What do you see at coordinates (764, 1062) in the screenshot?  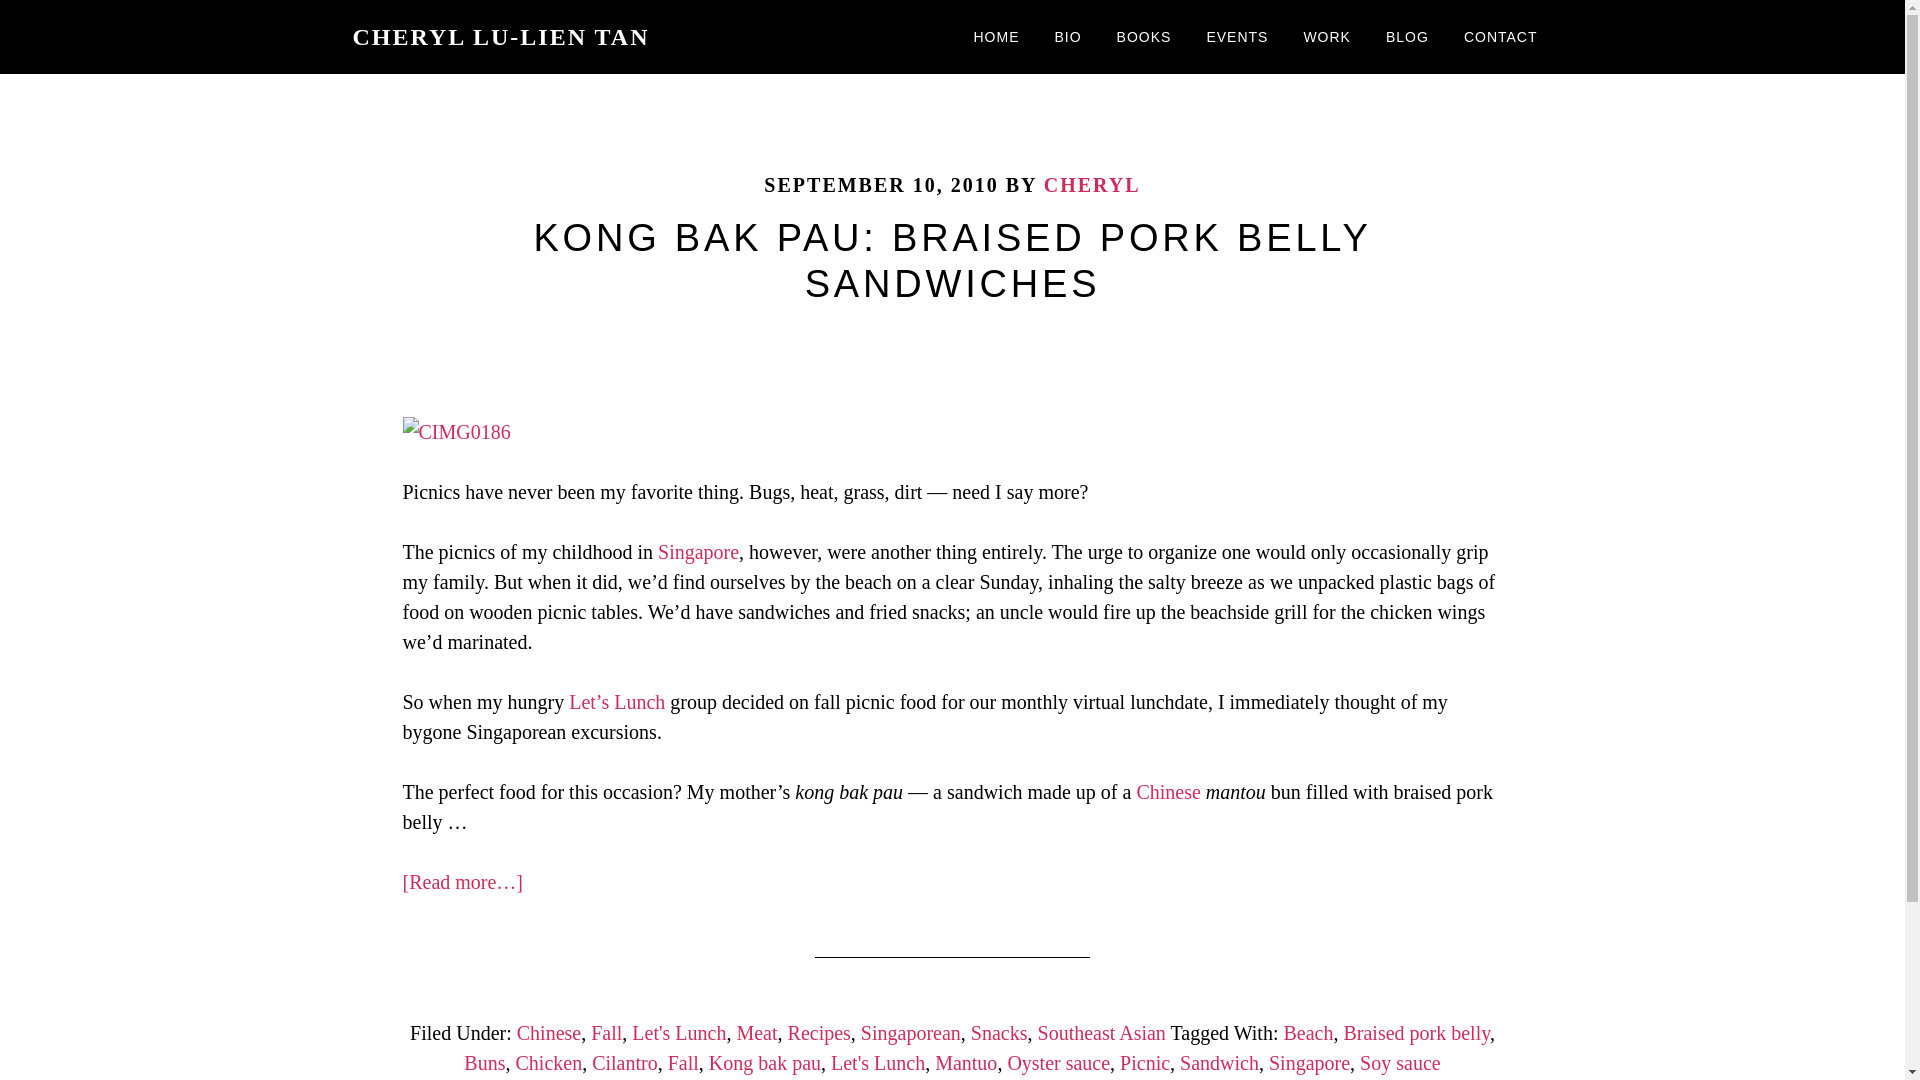 I see `Kong bak pau` at bounding box center [764, 1062].